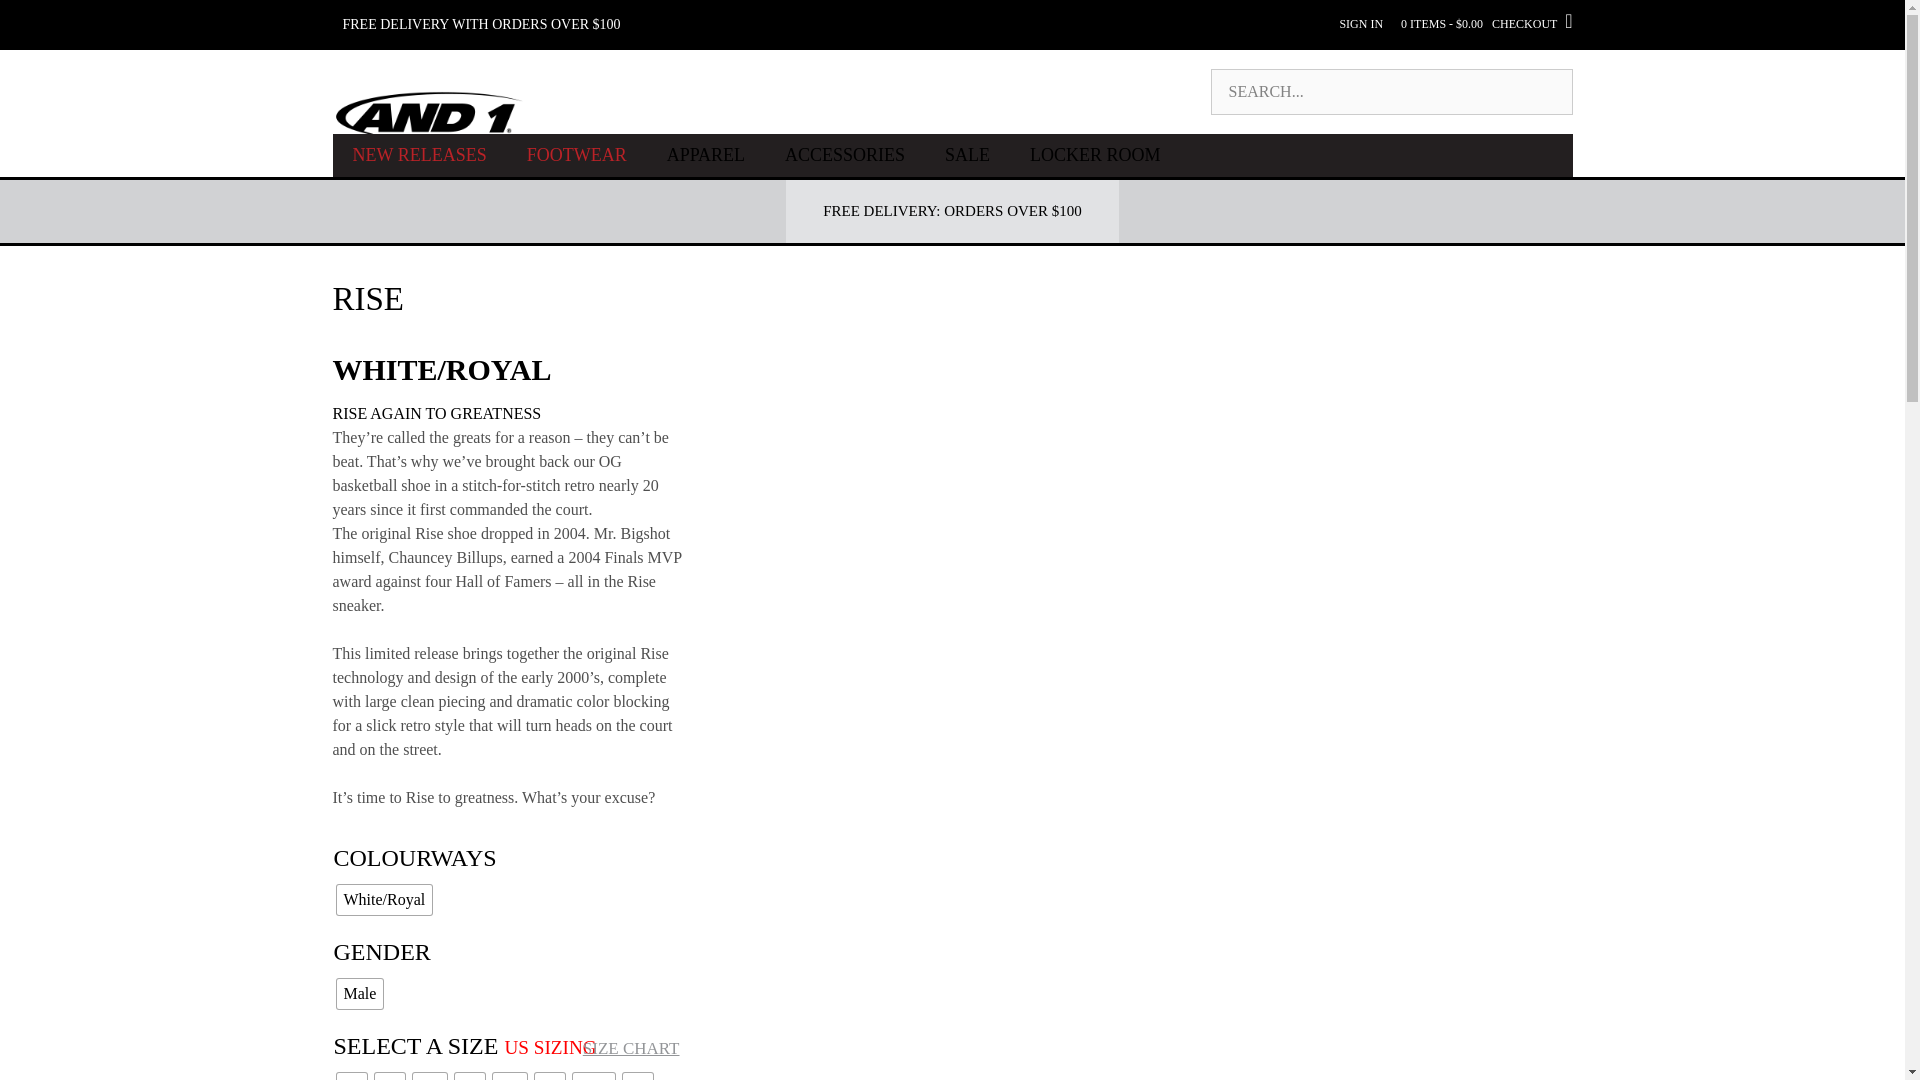 The height and width of the screenshot is (1080, 1920). Describe the element at coordinates (508, 1076) in the screenshot. I see `9.5` at that location.